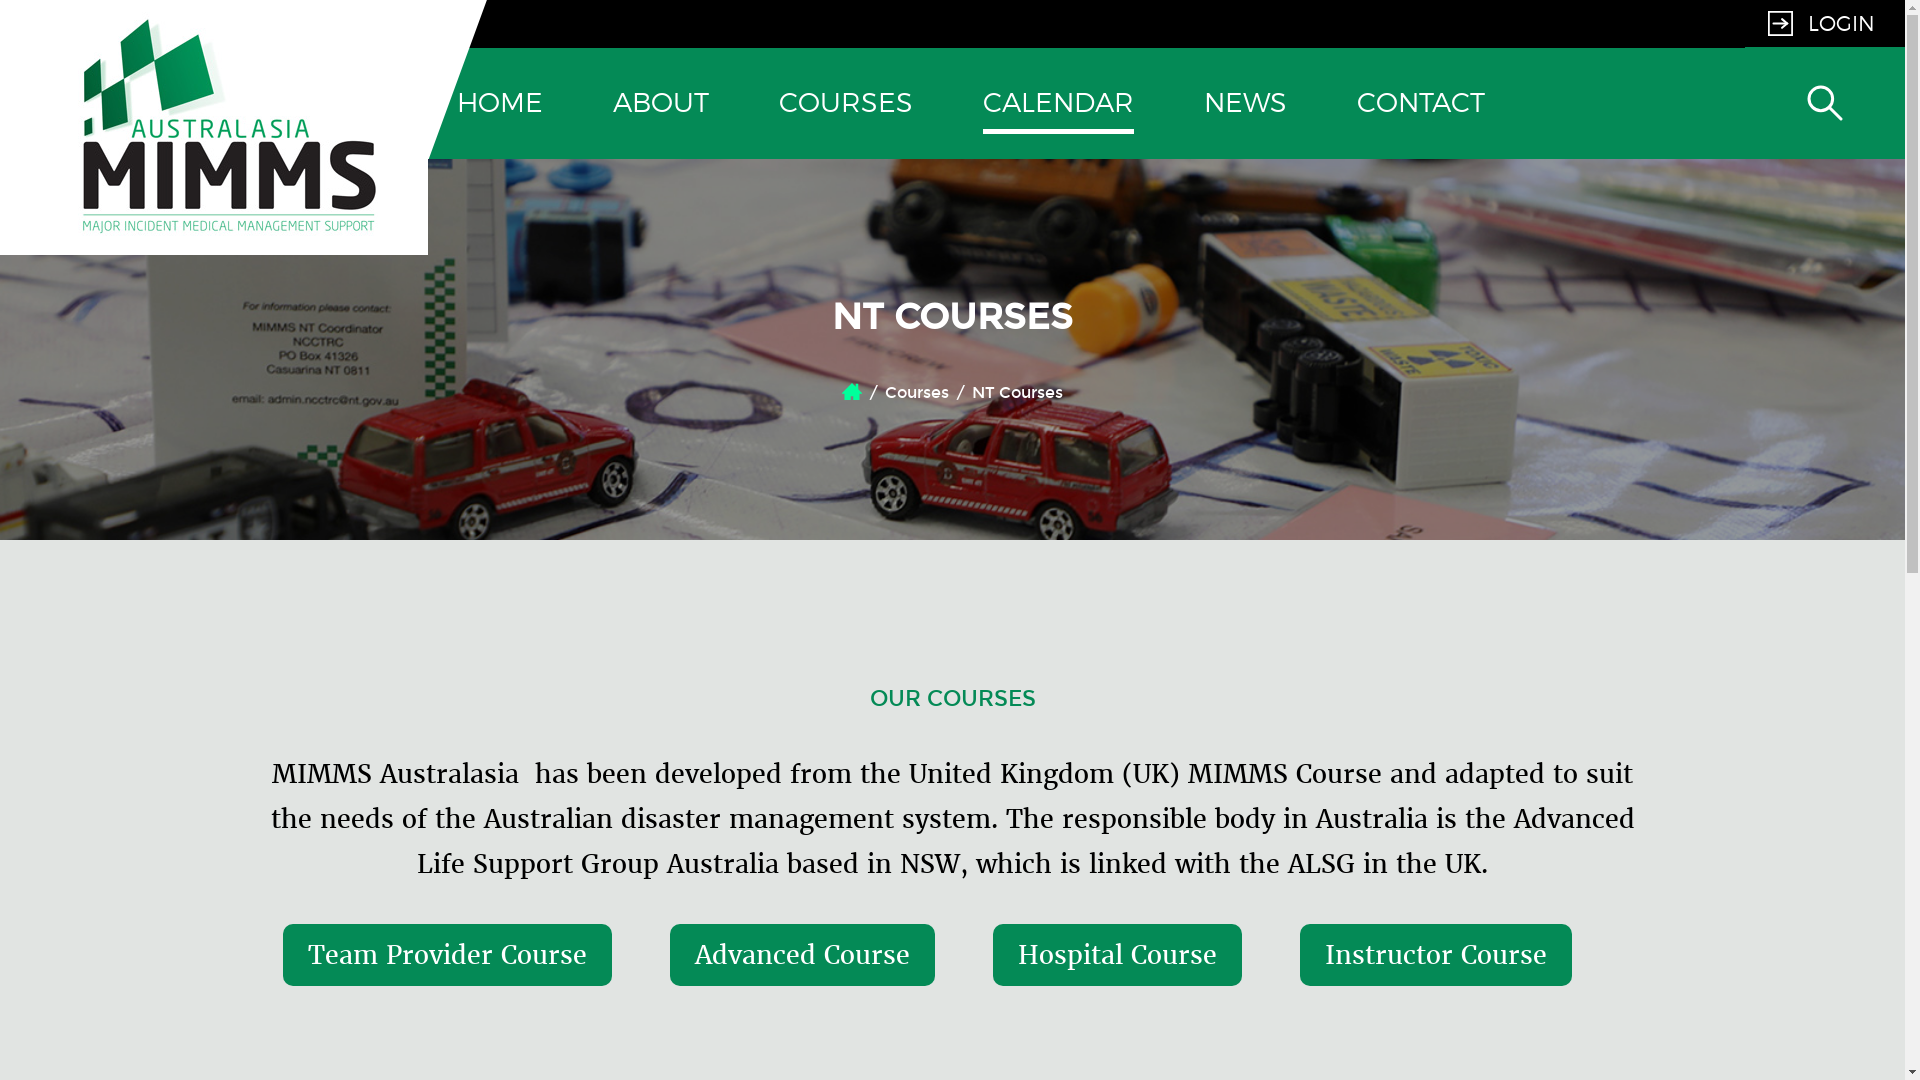  What do you see at coordinates (1246, 104) in the screenshot?
I see `NEWS` at bounding box center [1246, 104].